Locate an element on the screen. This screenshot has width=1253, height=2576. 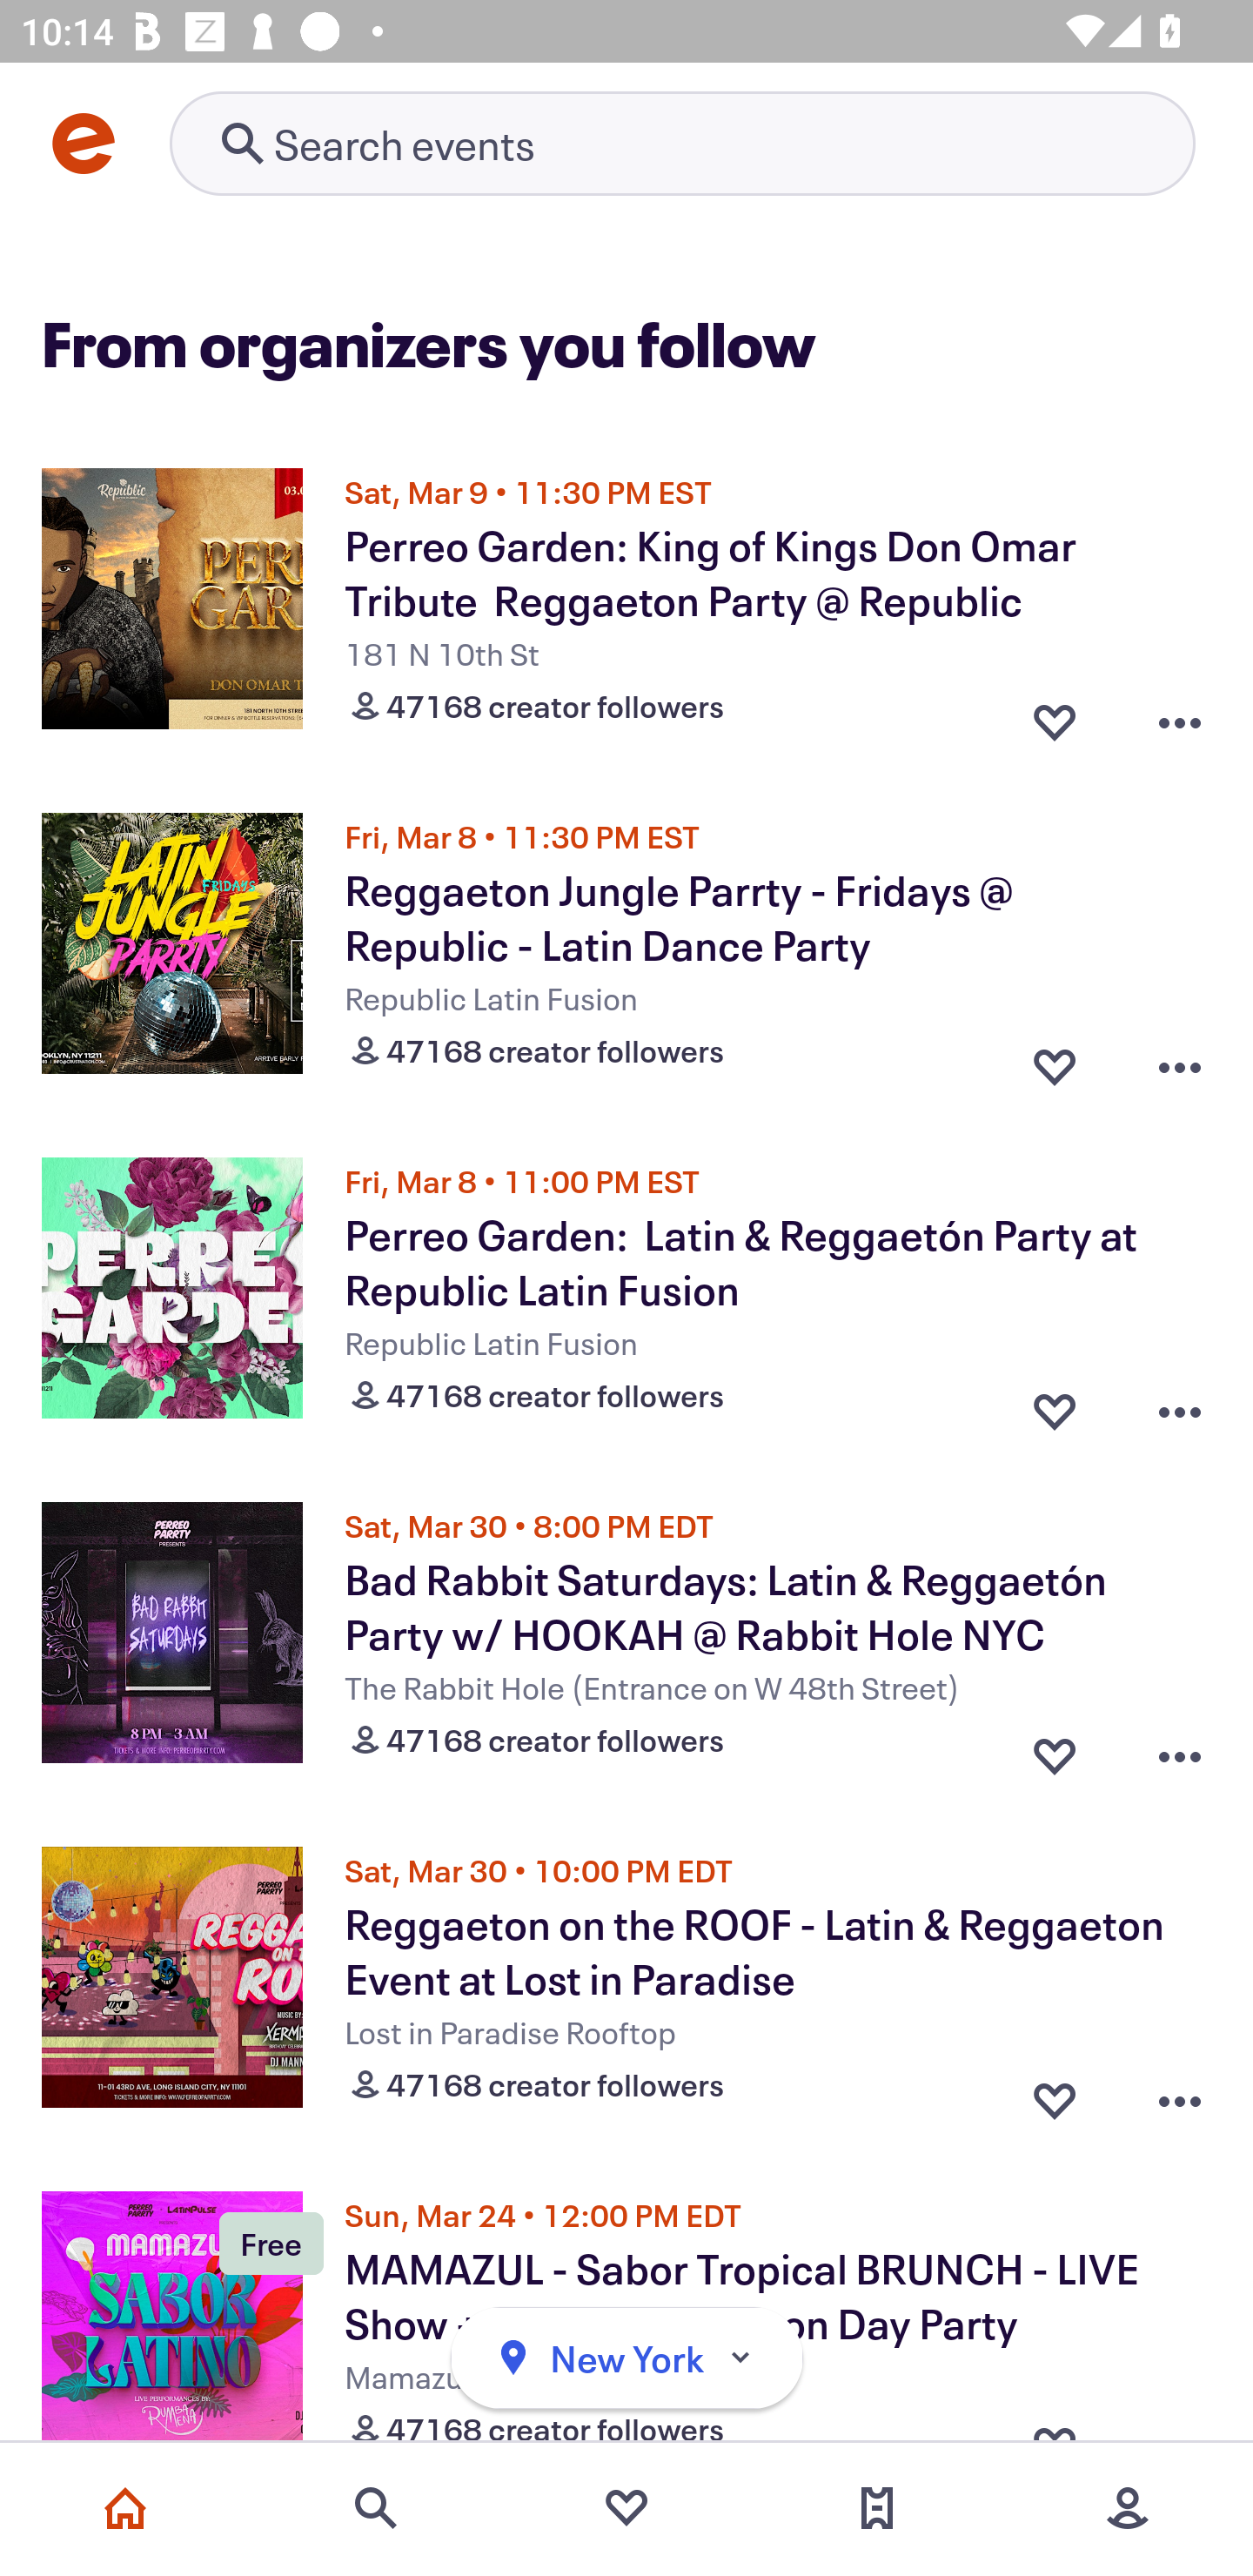
Overflow menu button is located at coordinates (1180, 2094).